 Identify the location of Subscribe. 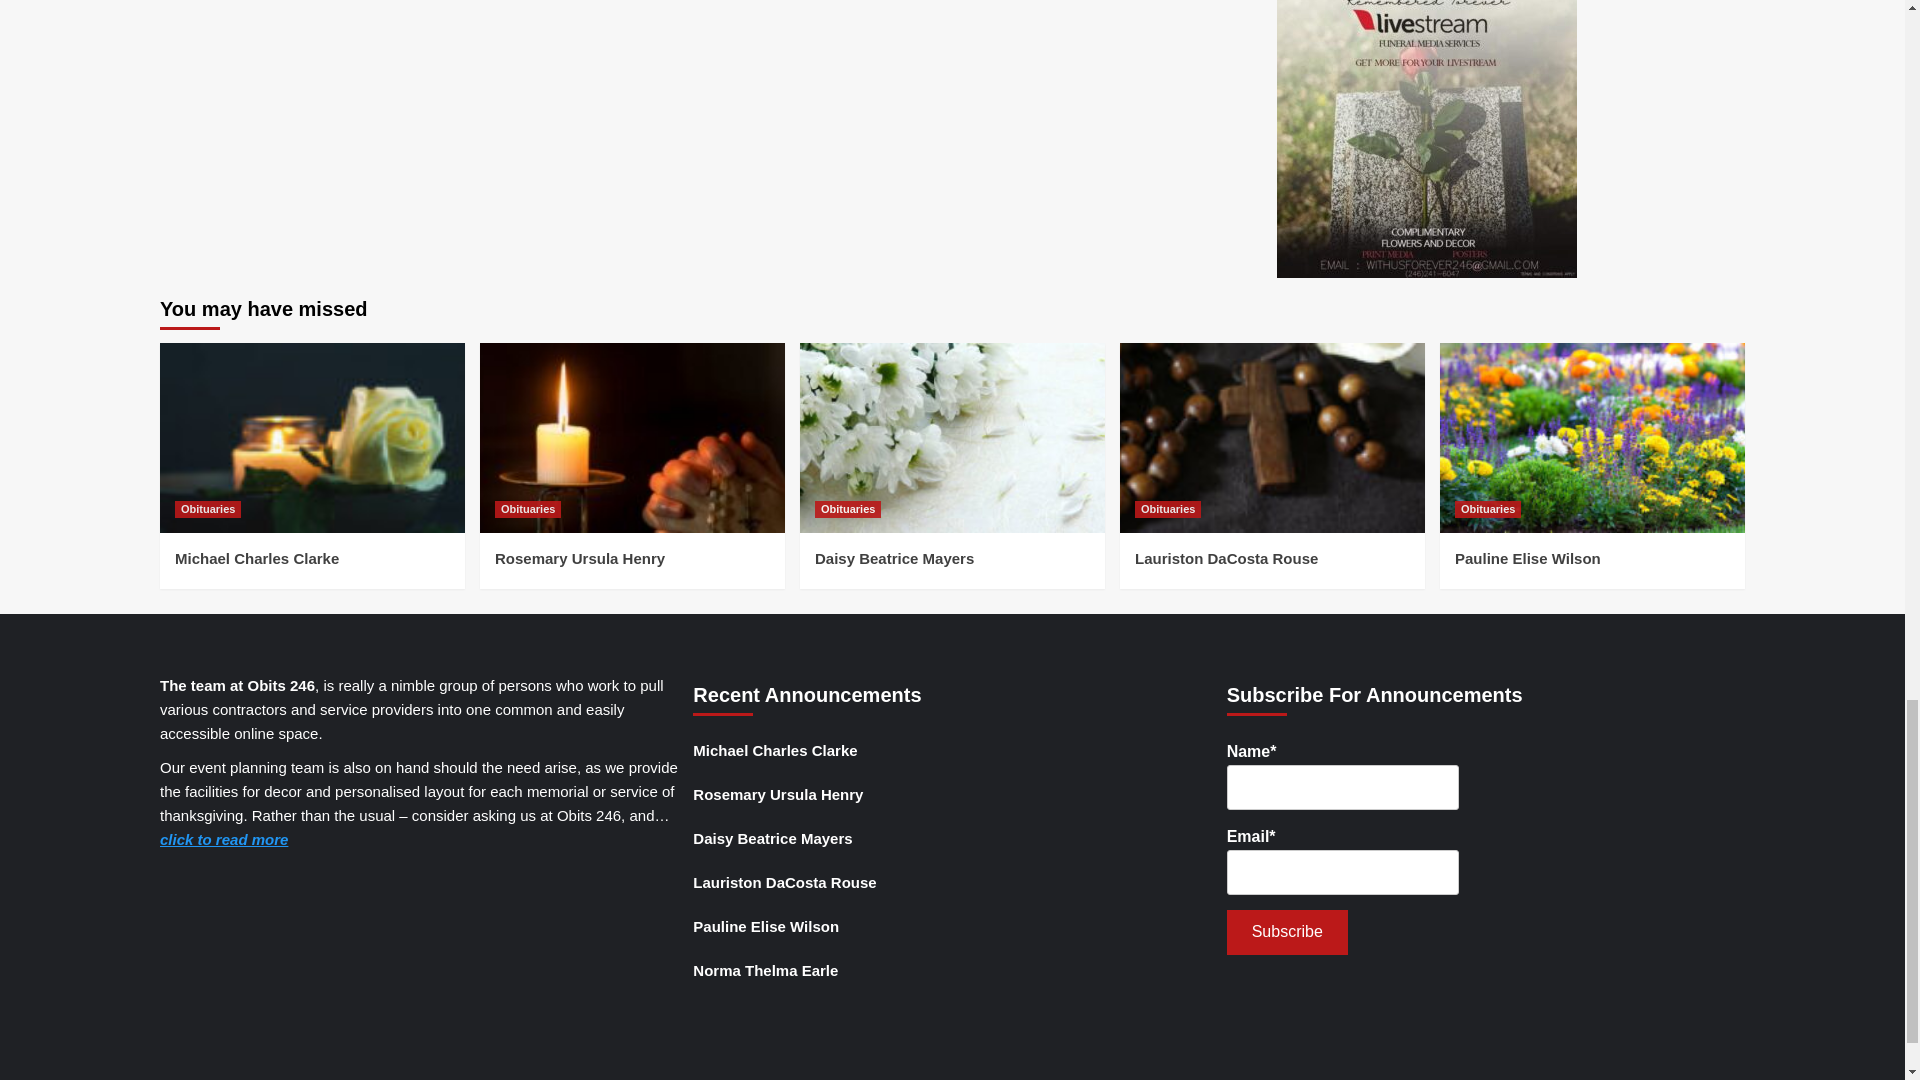
(1286, 932).